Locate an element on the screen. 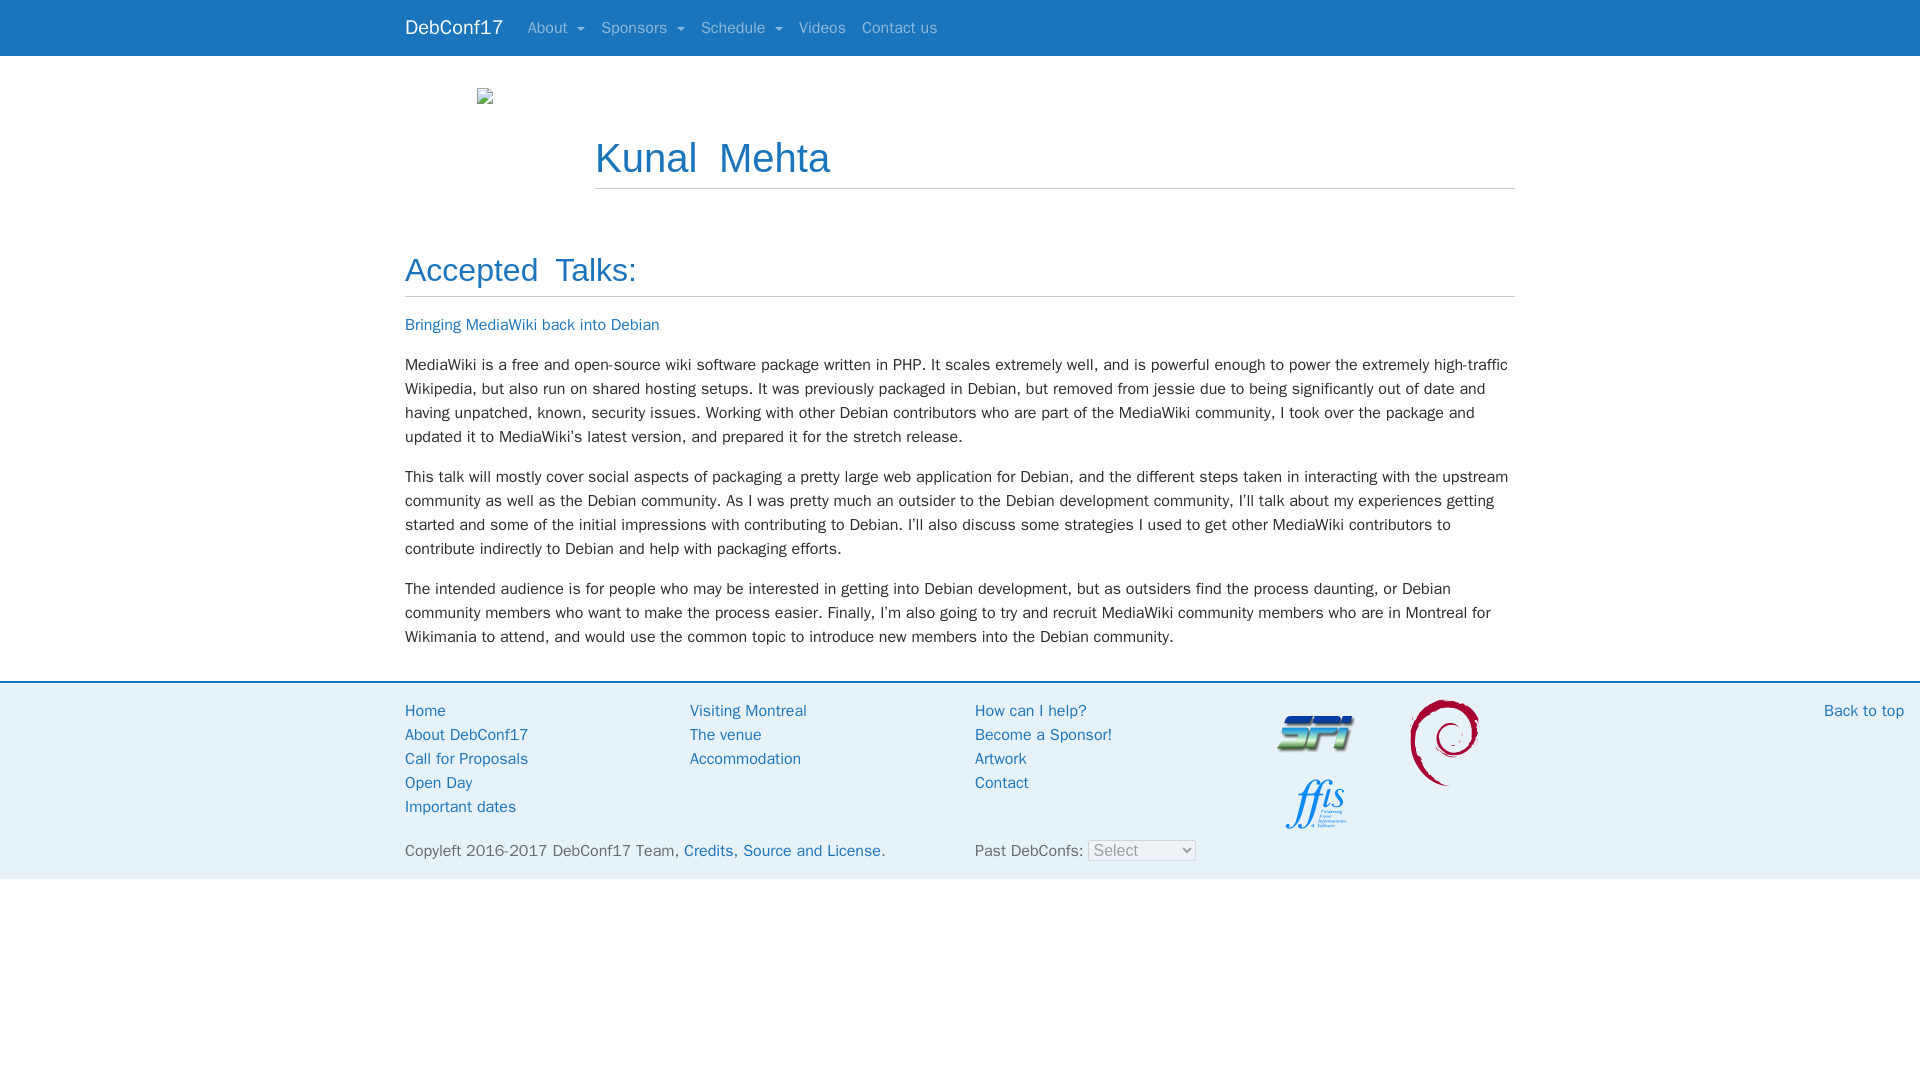 The height and width of the screenshot is (1080, 1920). Credits, Source and License is located at coordinates (782, 850).